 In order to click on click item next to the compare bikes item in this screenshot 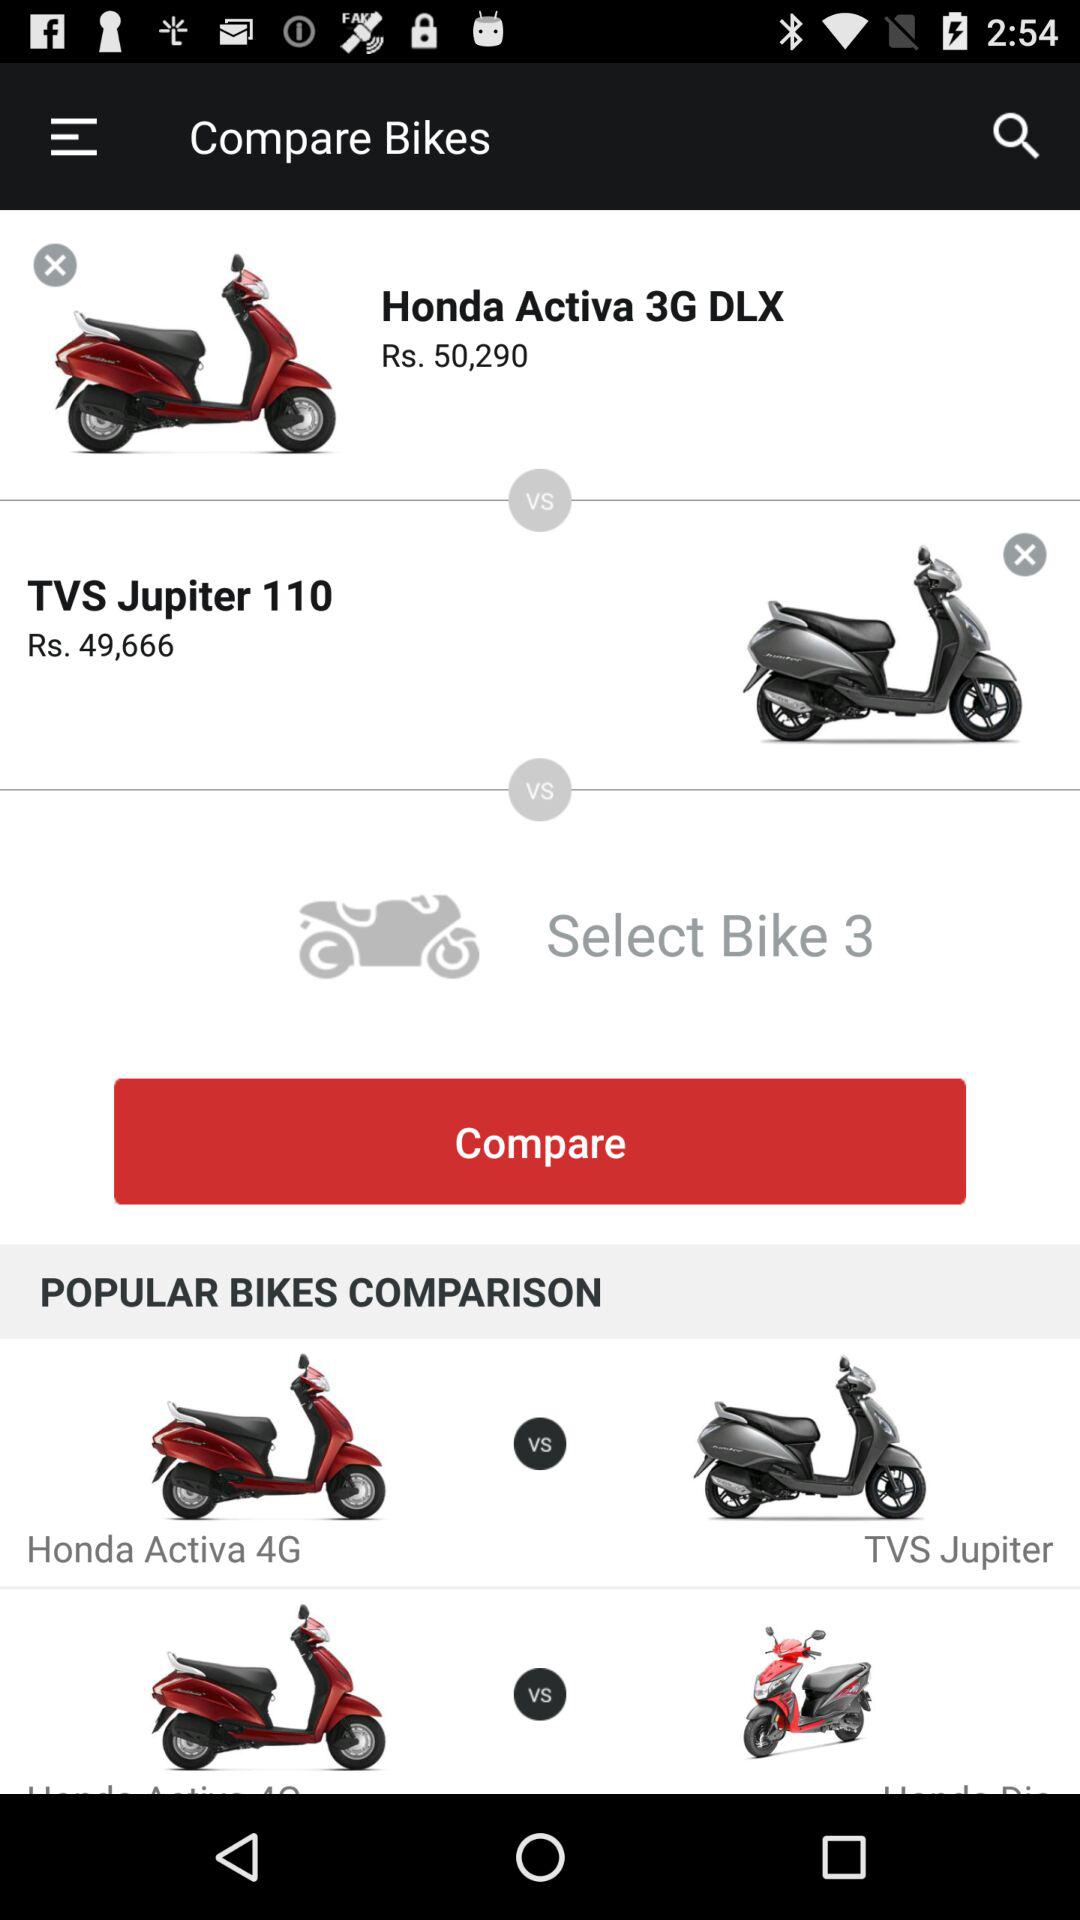, I will do `click(1016, 136)`.